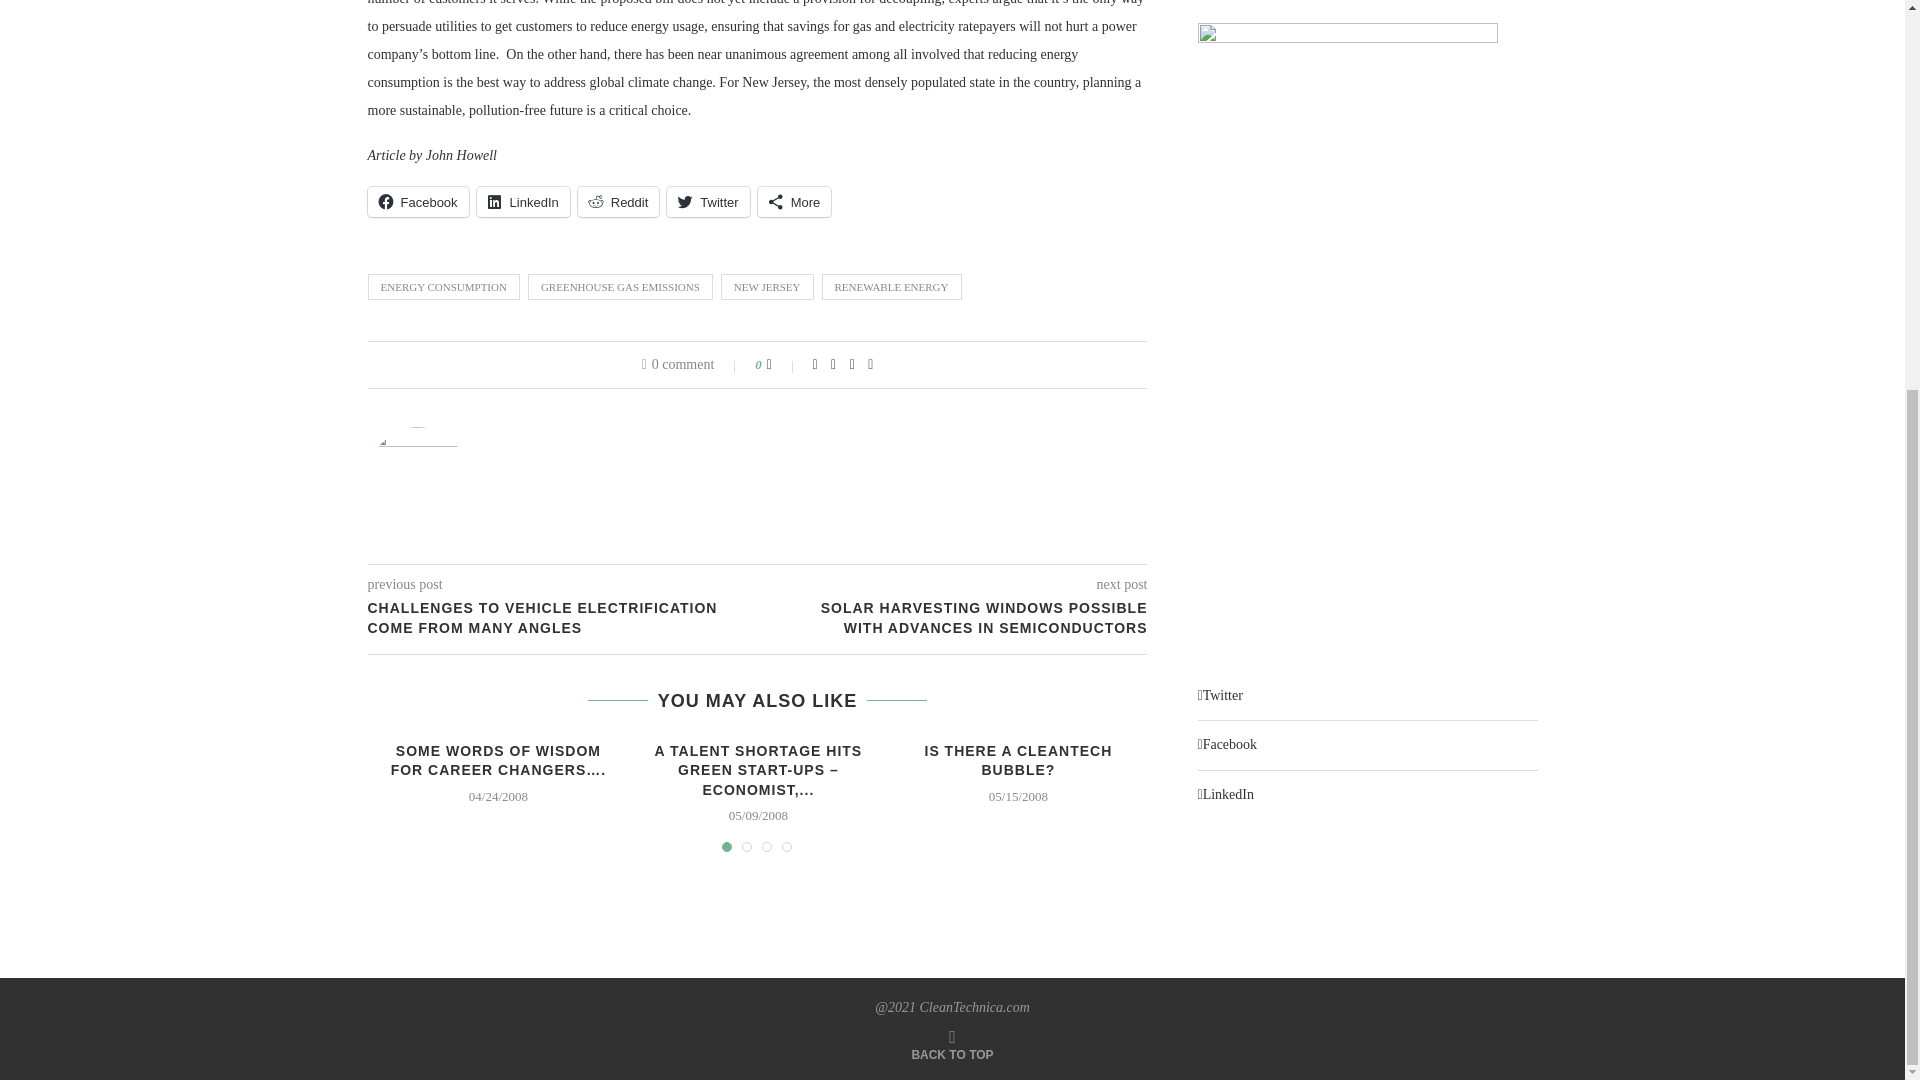 The width and height of the screenshot is (1920, 1080). Describe the element at coordinates (523, 202) in the screenshot. I see `Click to share on LinkedIn` at that location.